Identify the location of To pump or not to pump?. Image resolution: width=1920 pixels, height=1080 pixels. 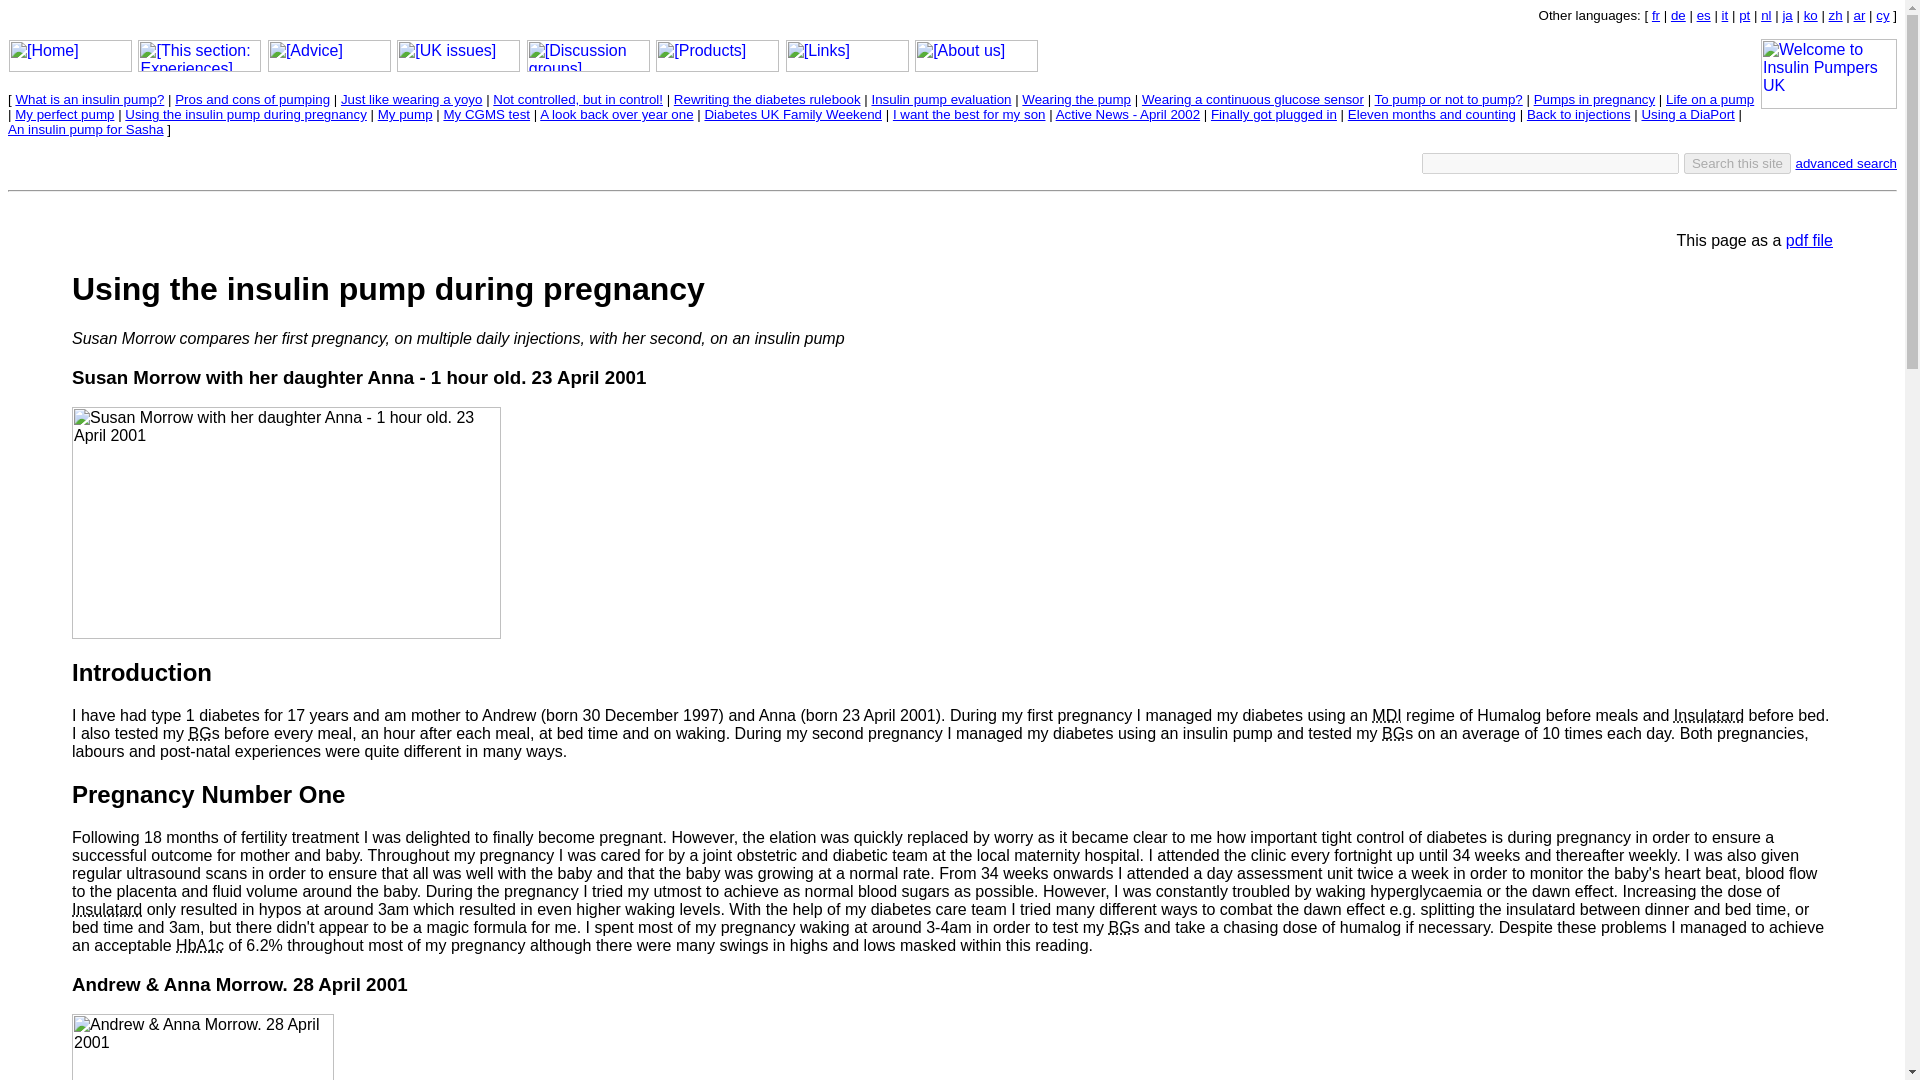
(1448, 98).